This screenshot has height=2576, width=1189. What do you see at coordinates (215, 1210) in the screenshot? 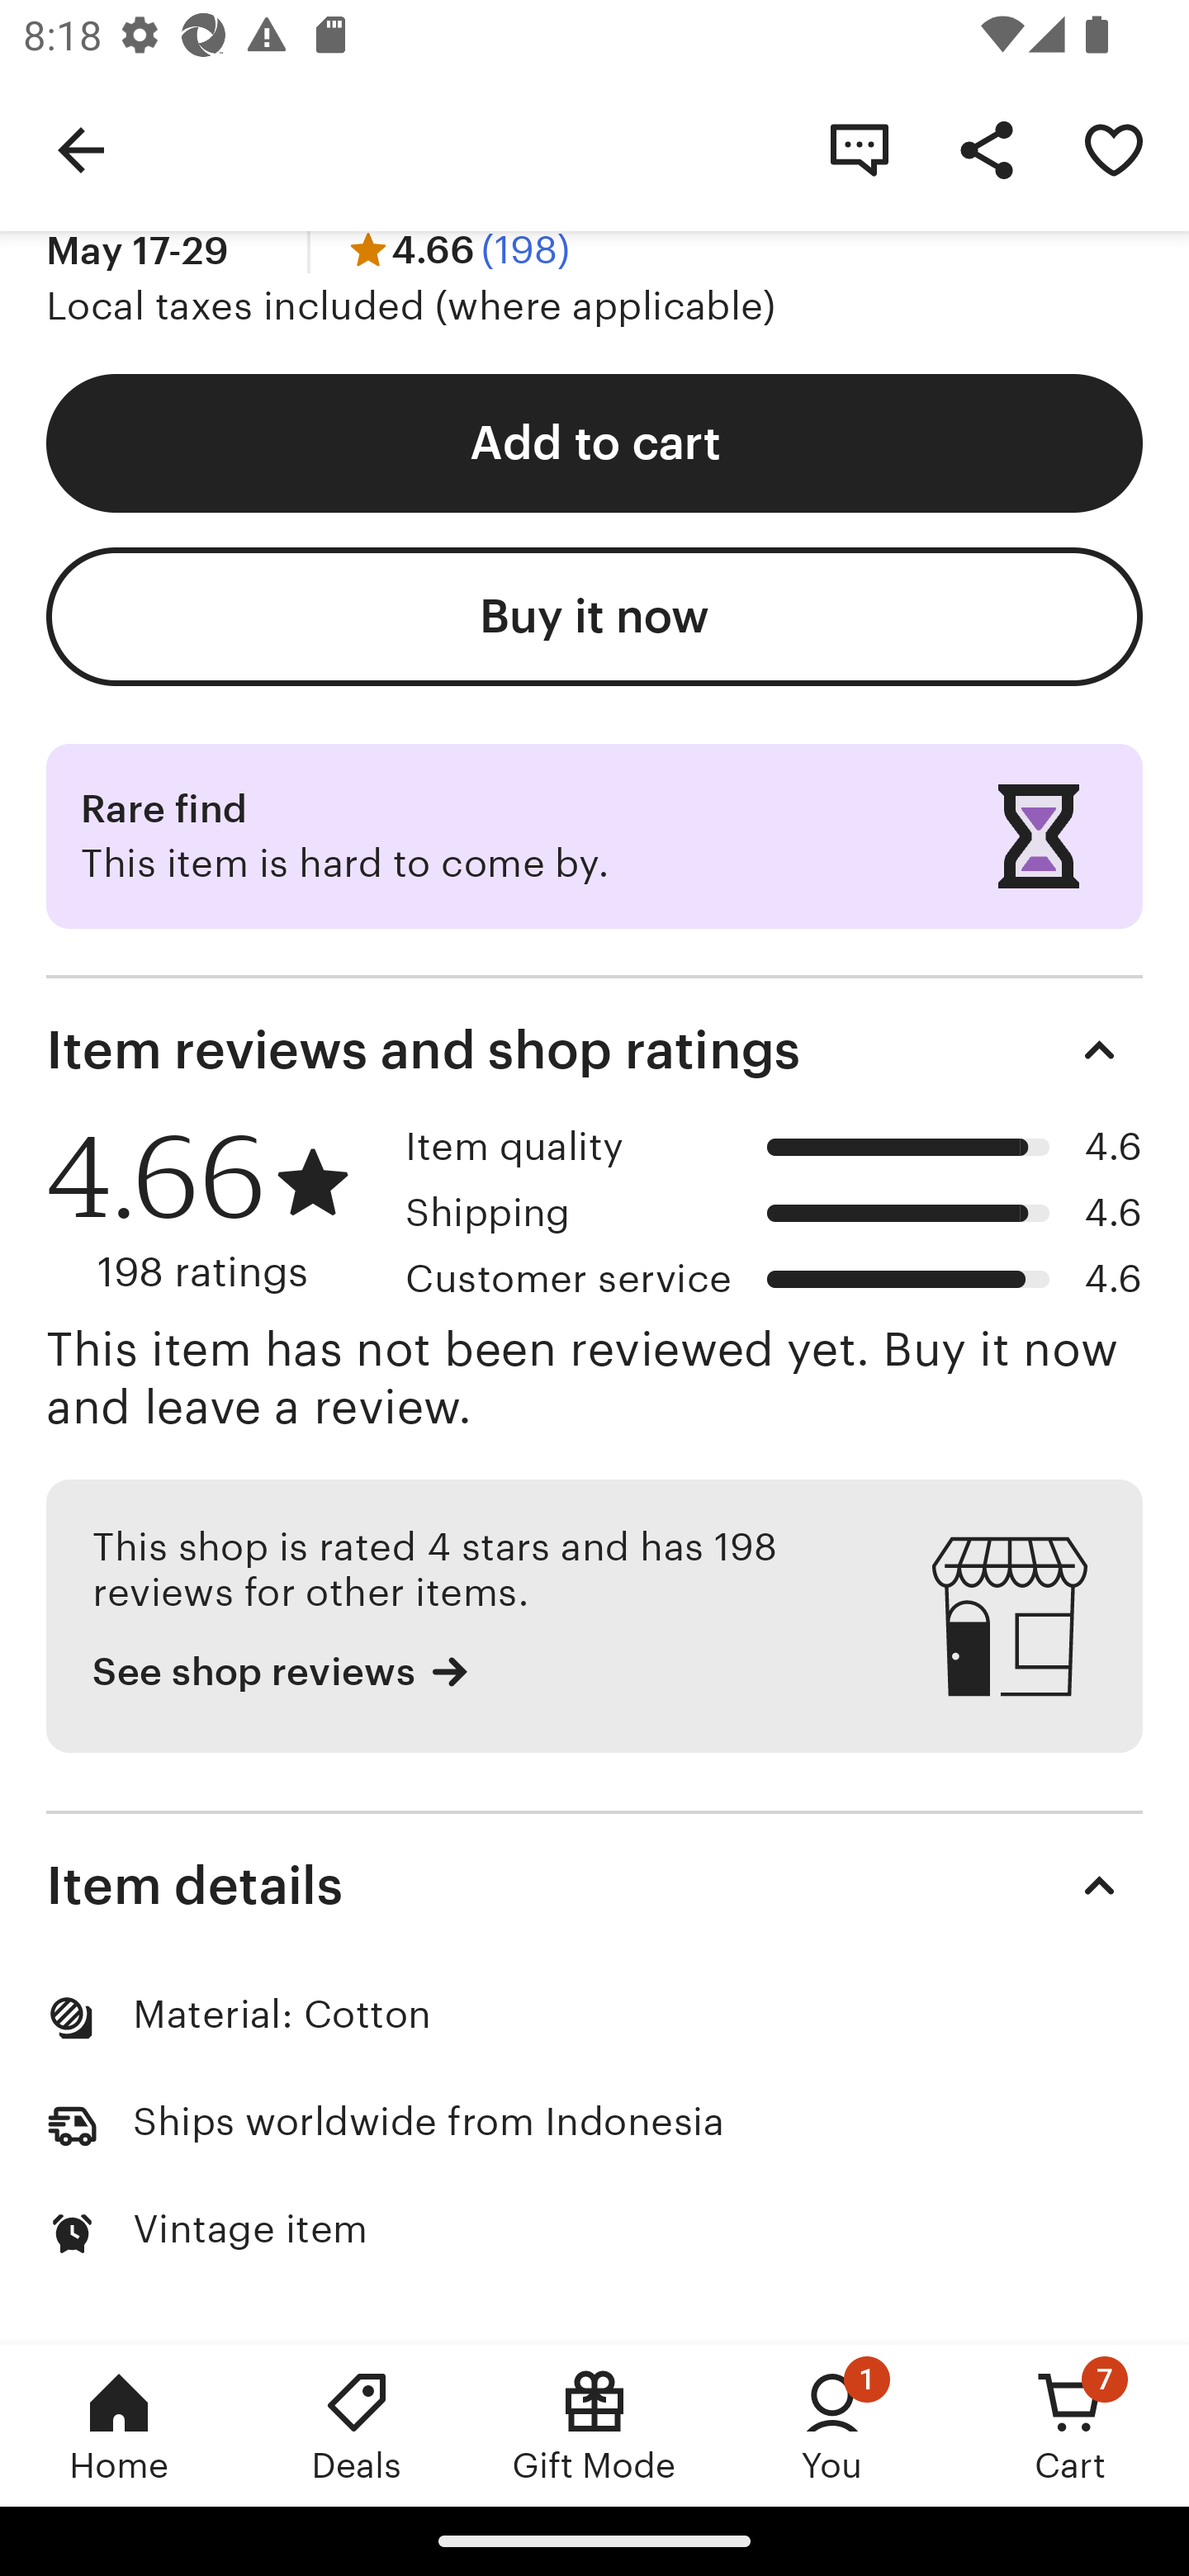
I see `4.66 198 ratings` at bounding box center [215, 1210].